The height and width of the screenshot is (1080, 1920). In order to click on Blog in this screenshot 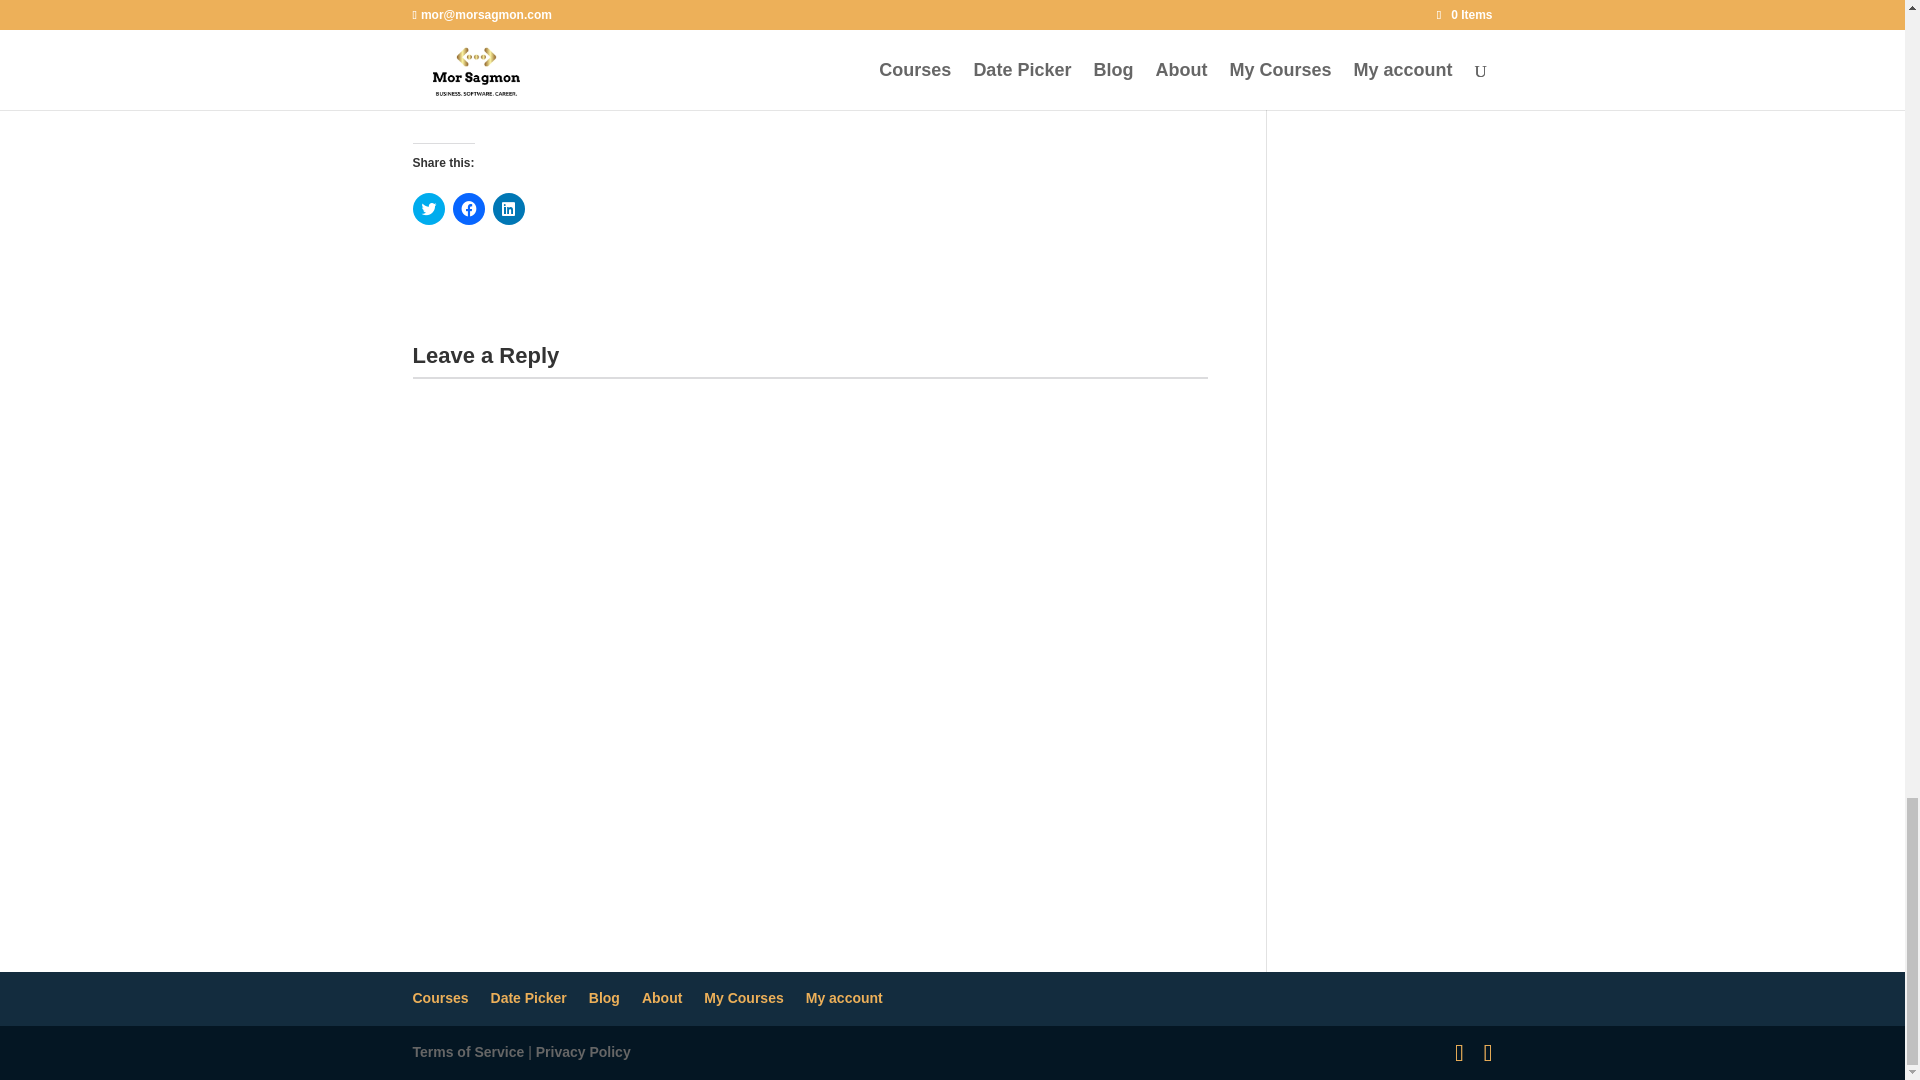, I will do `click(604, 998)`.